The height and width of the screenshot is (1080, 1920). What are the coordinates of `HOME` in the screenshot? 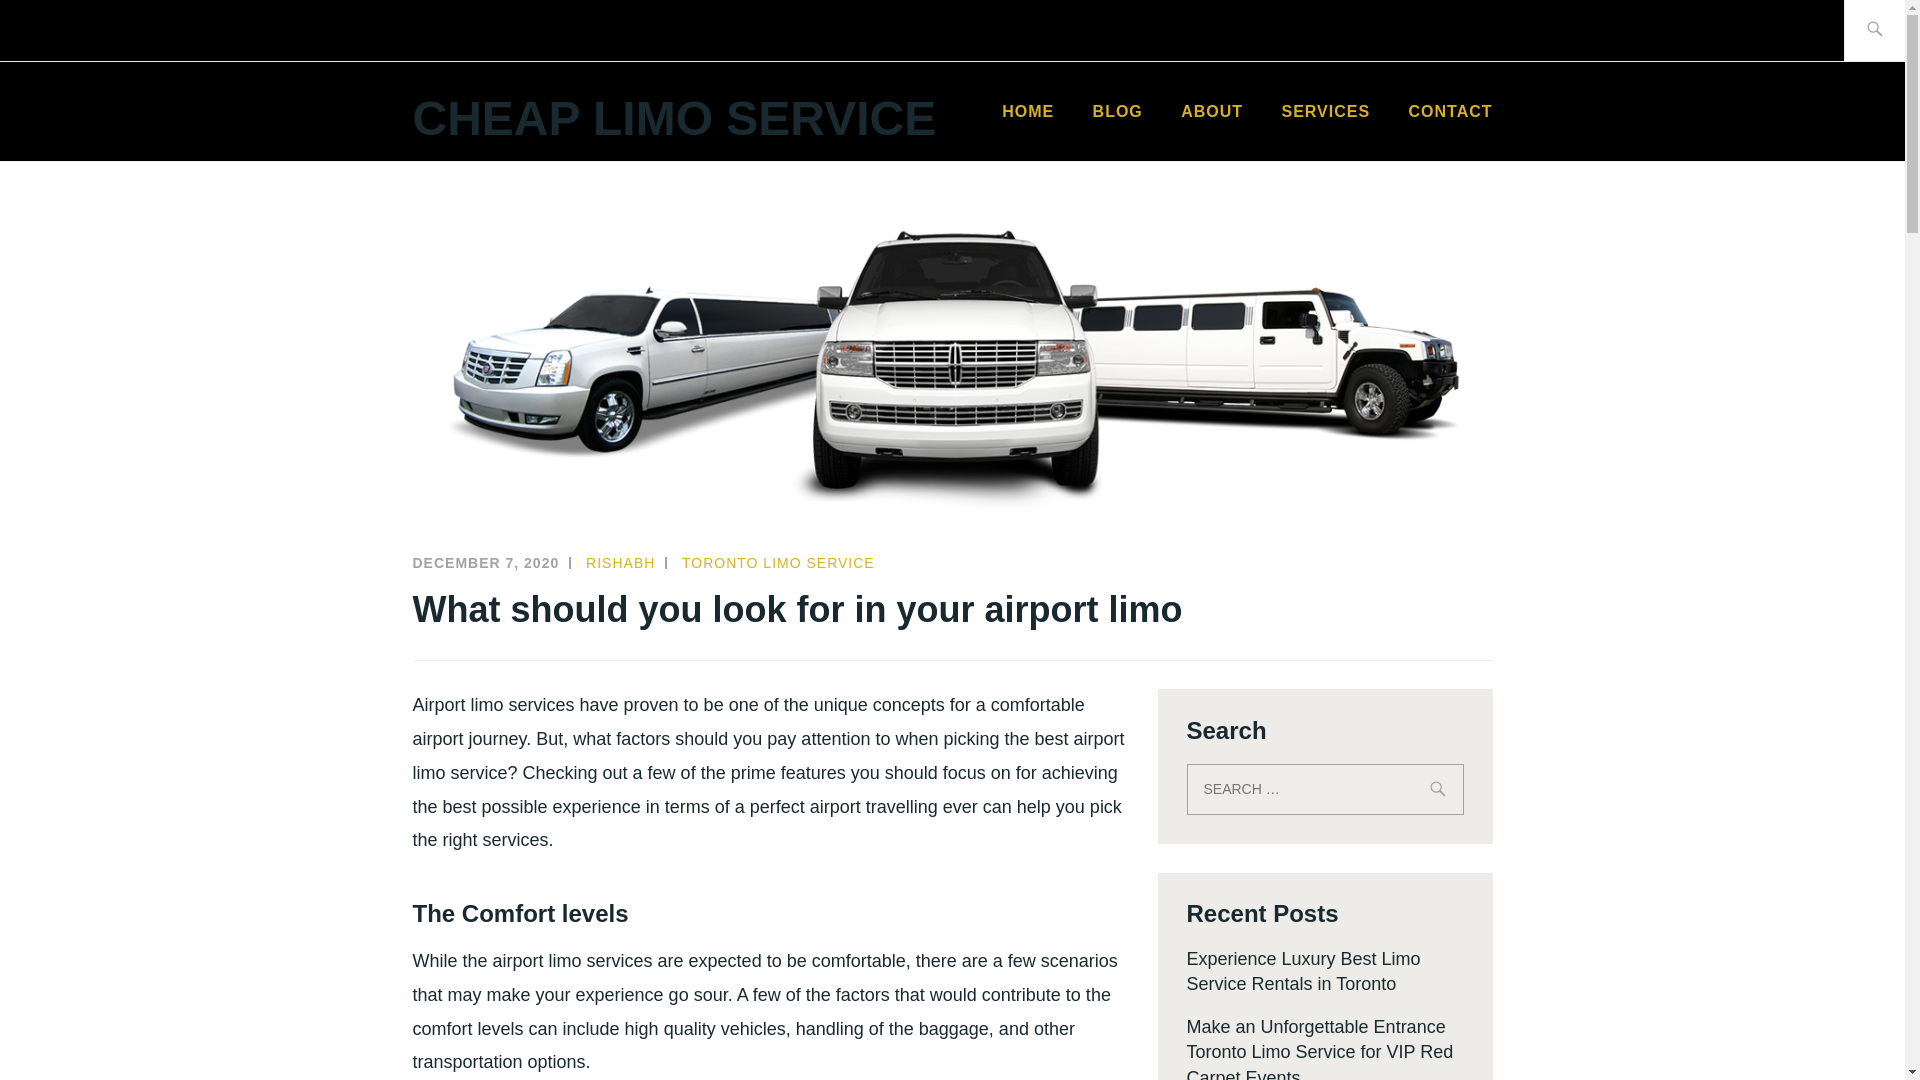 It's located at (1028, 112).